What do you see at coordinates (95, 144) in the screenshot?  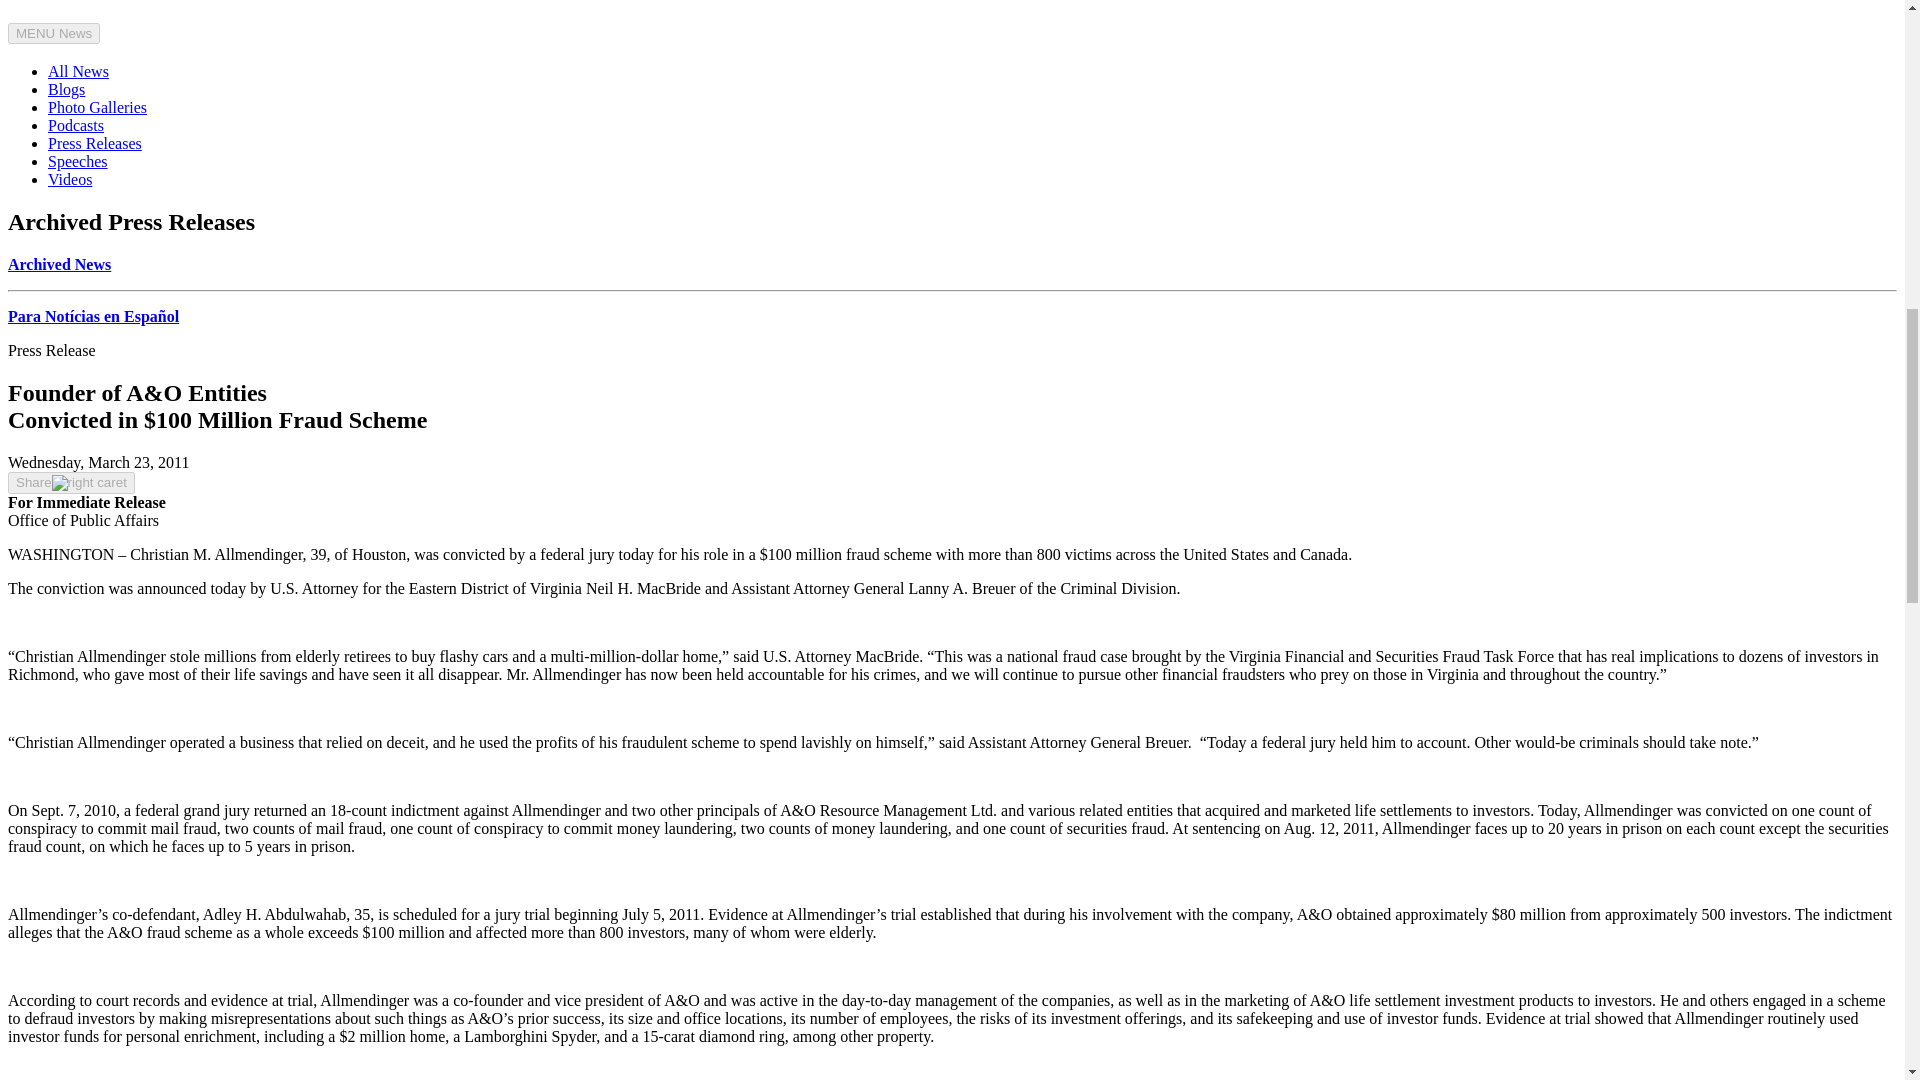 I see `Press Releases` at bounding box center [95, 144].